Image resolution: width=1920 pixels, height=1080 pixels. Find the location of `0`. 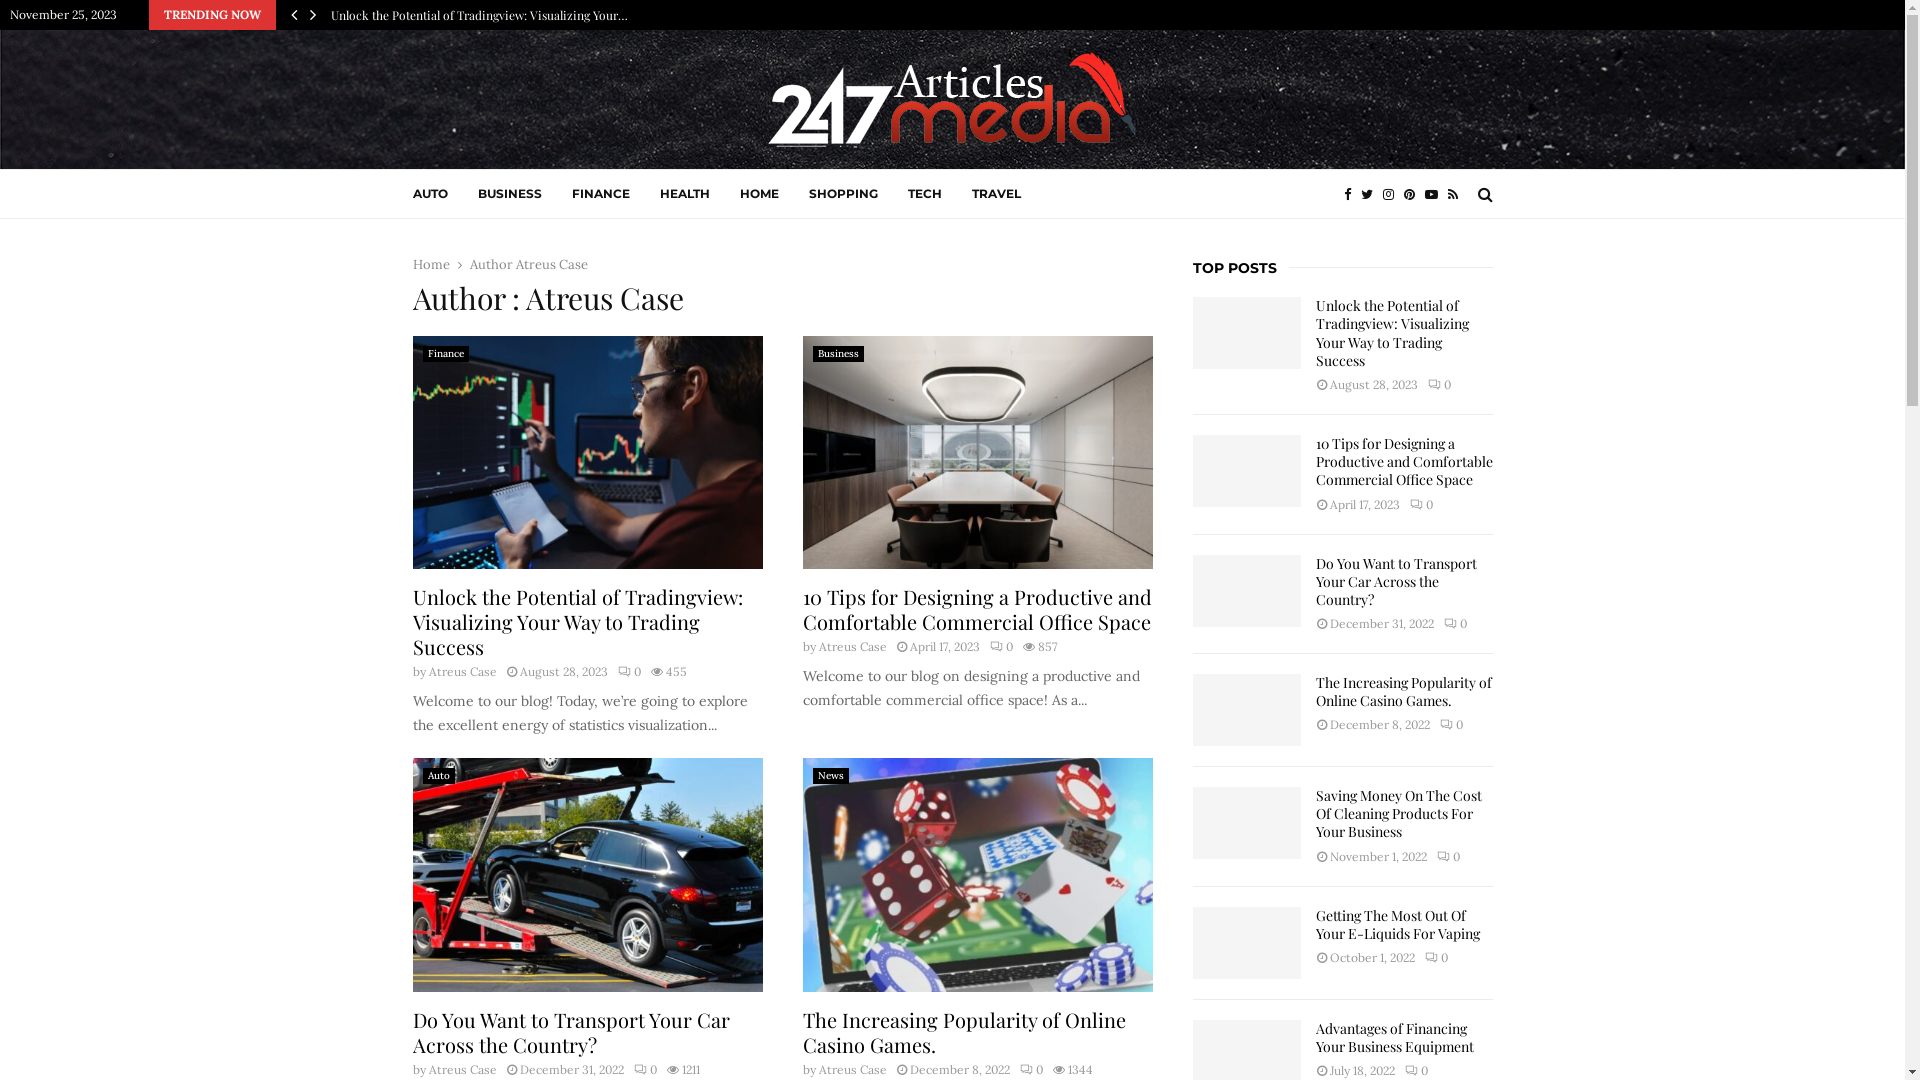

0 is located at coordinates (1436, 958).